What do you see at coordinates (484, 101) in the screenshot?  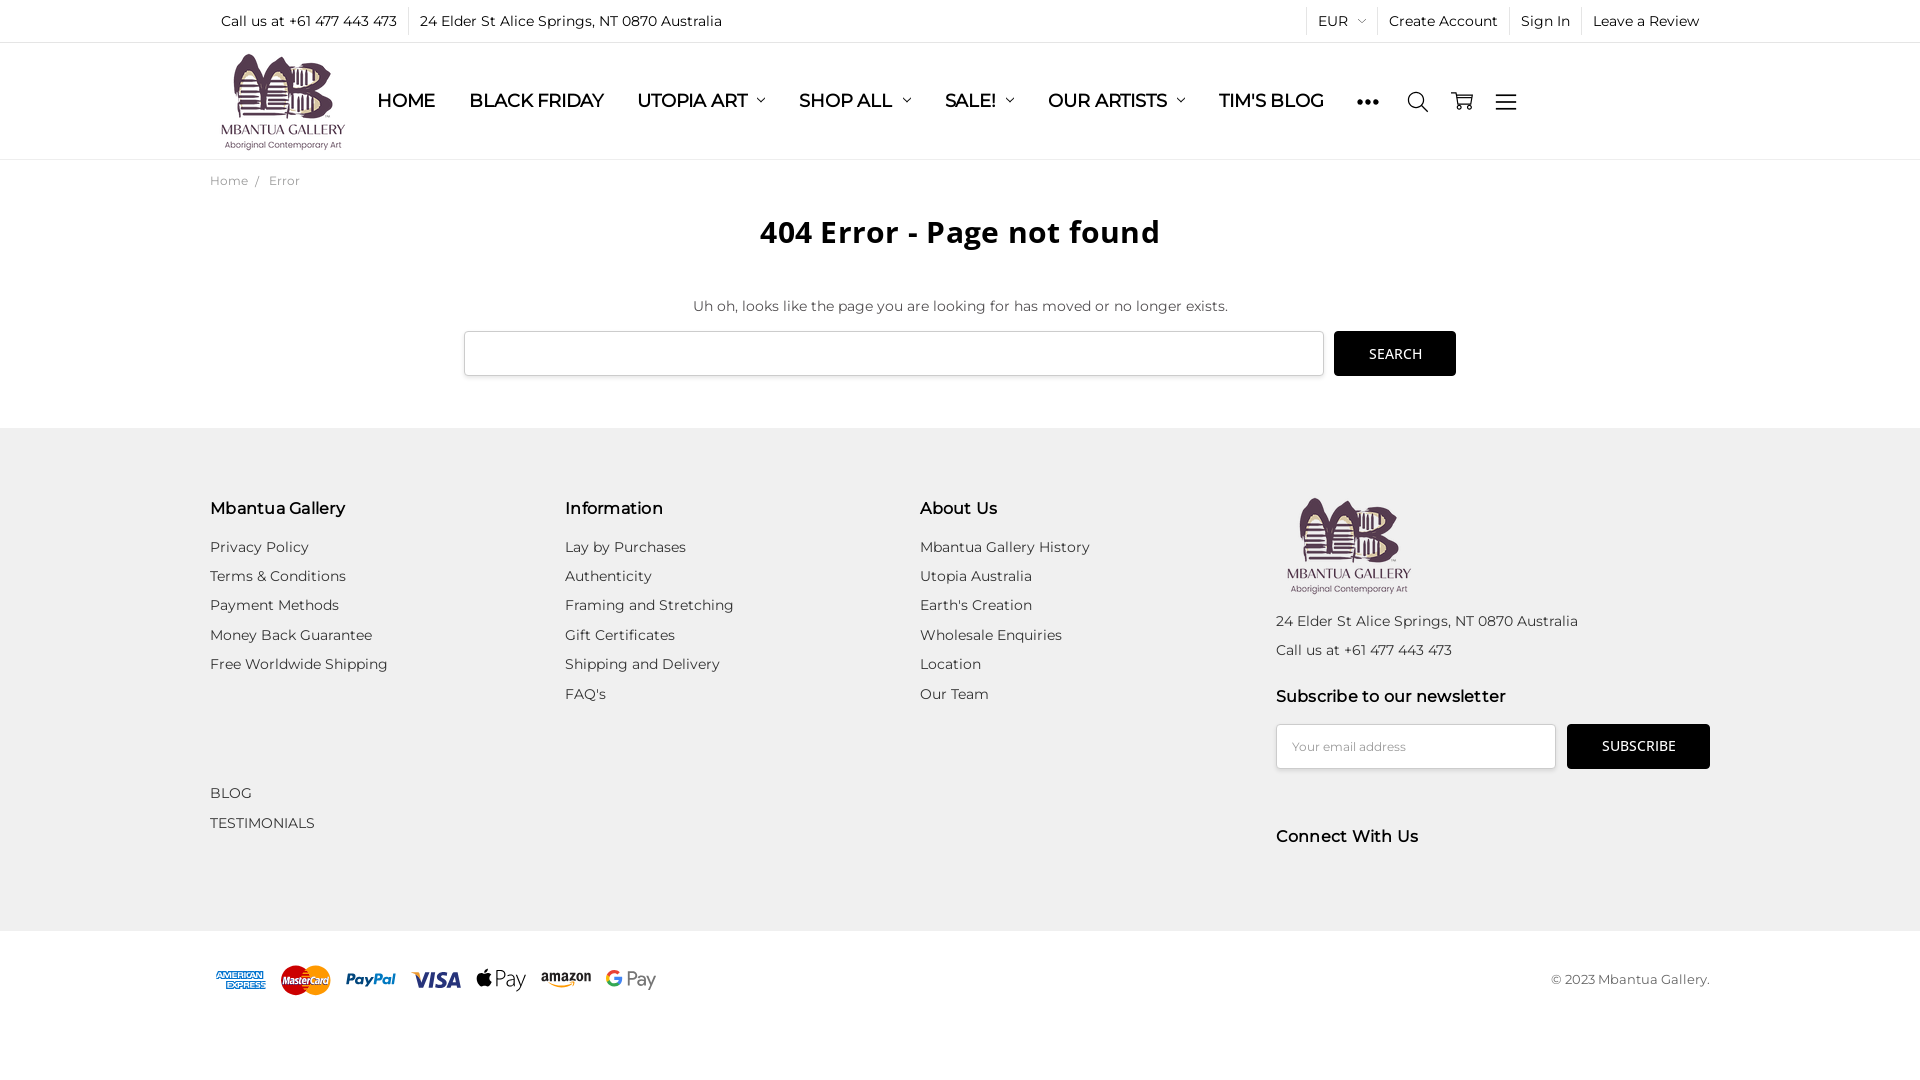 I see `ABORIGINAL ART BLOG` at bounding box center [484, 101].